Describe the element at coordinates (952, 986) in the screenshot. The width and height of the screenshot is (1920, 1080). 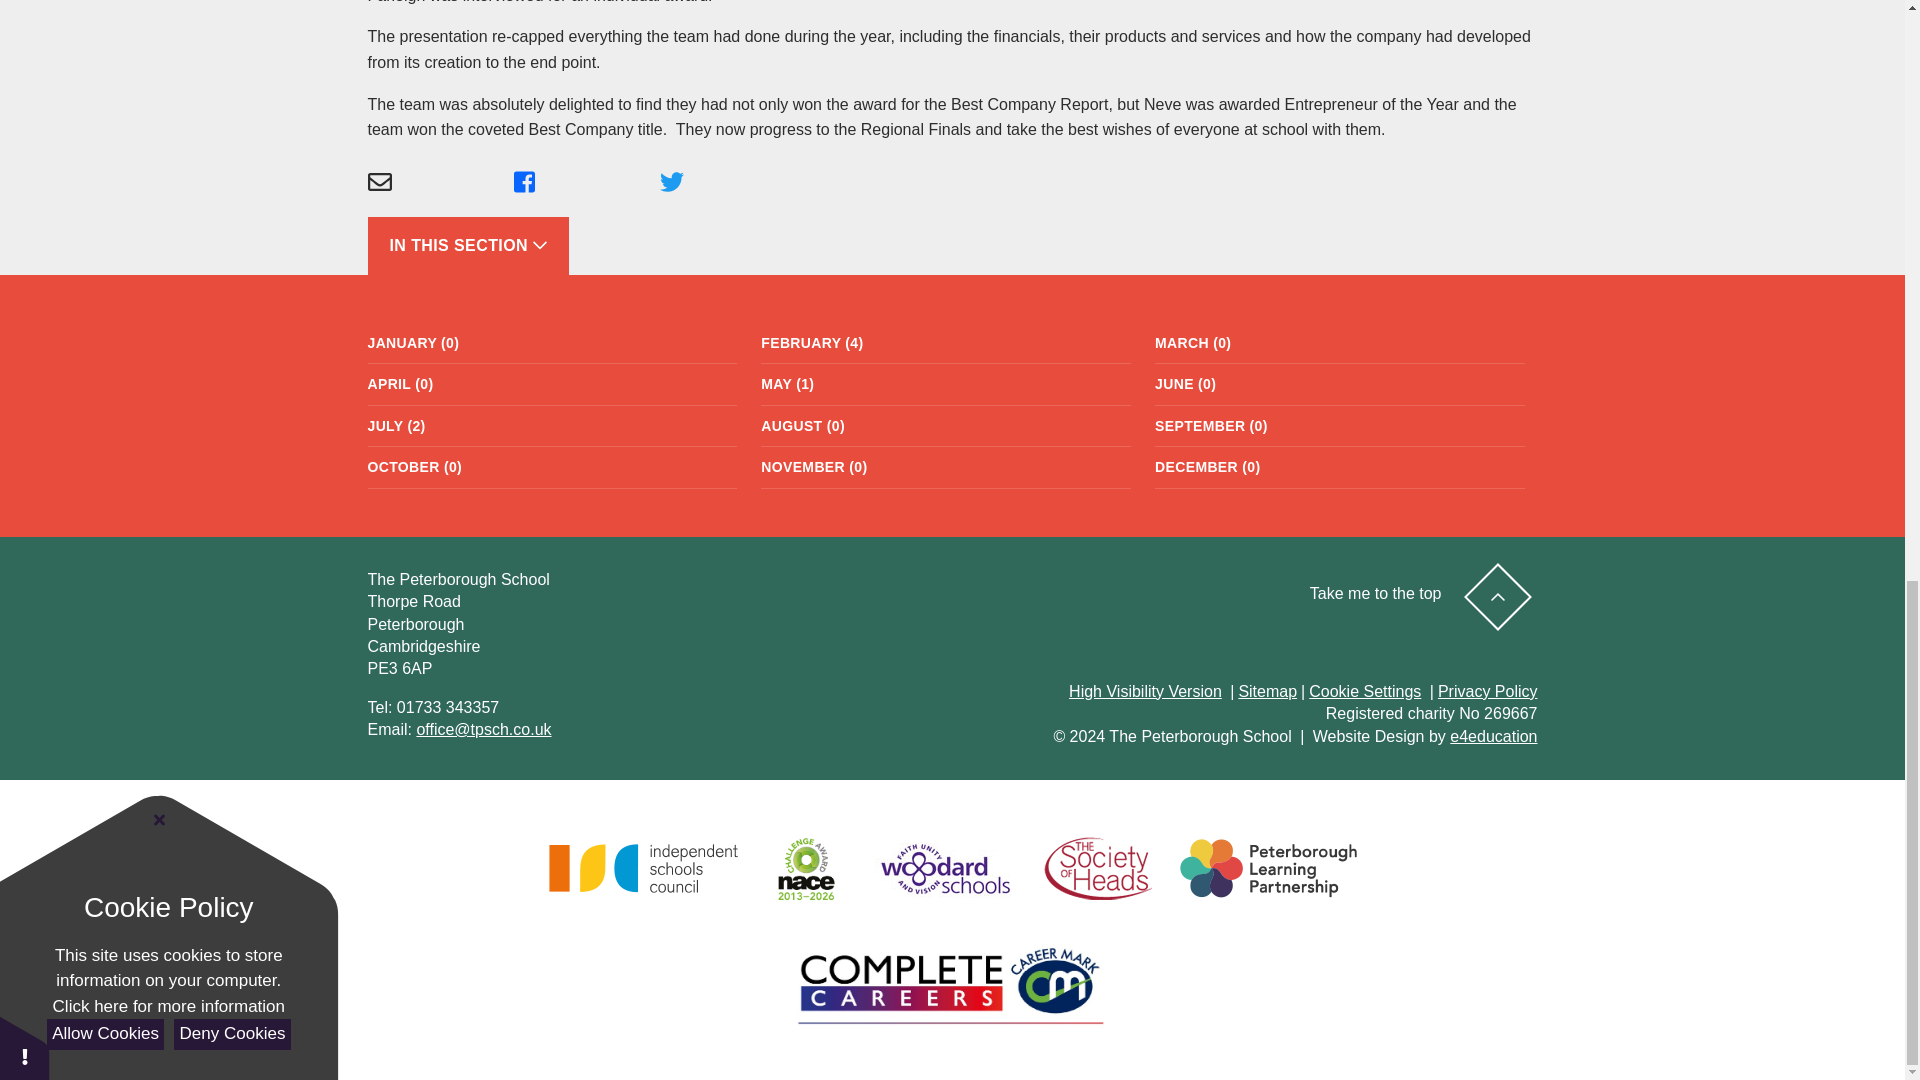
I see `Careers` at that location.